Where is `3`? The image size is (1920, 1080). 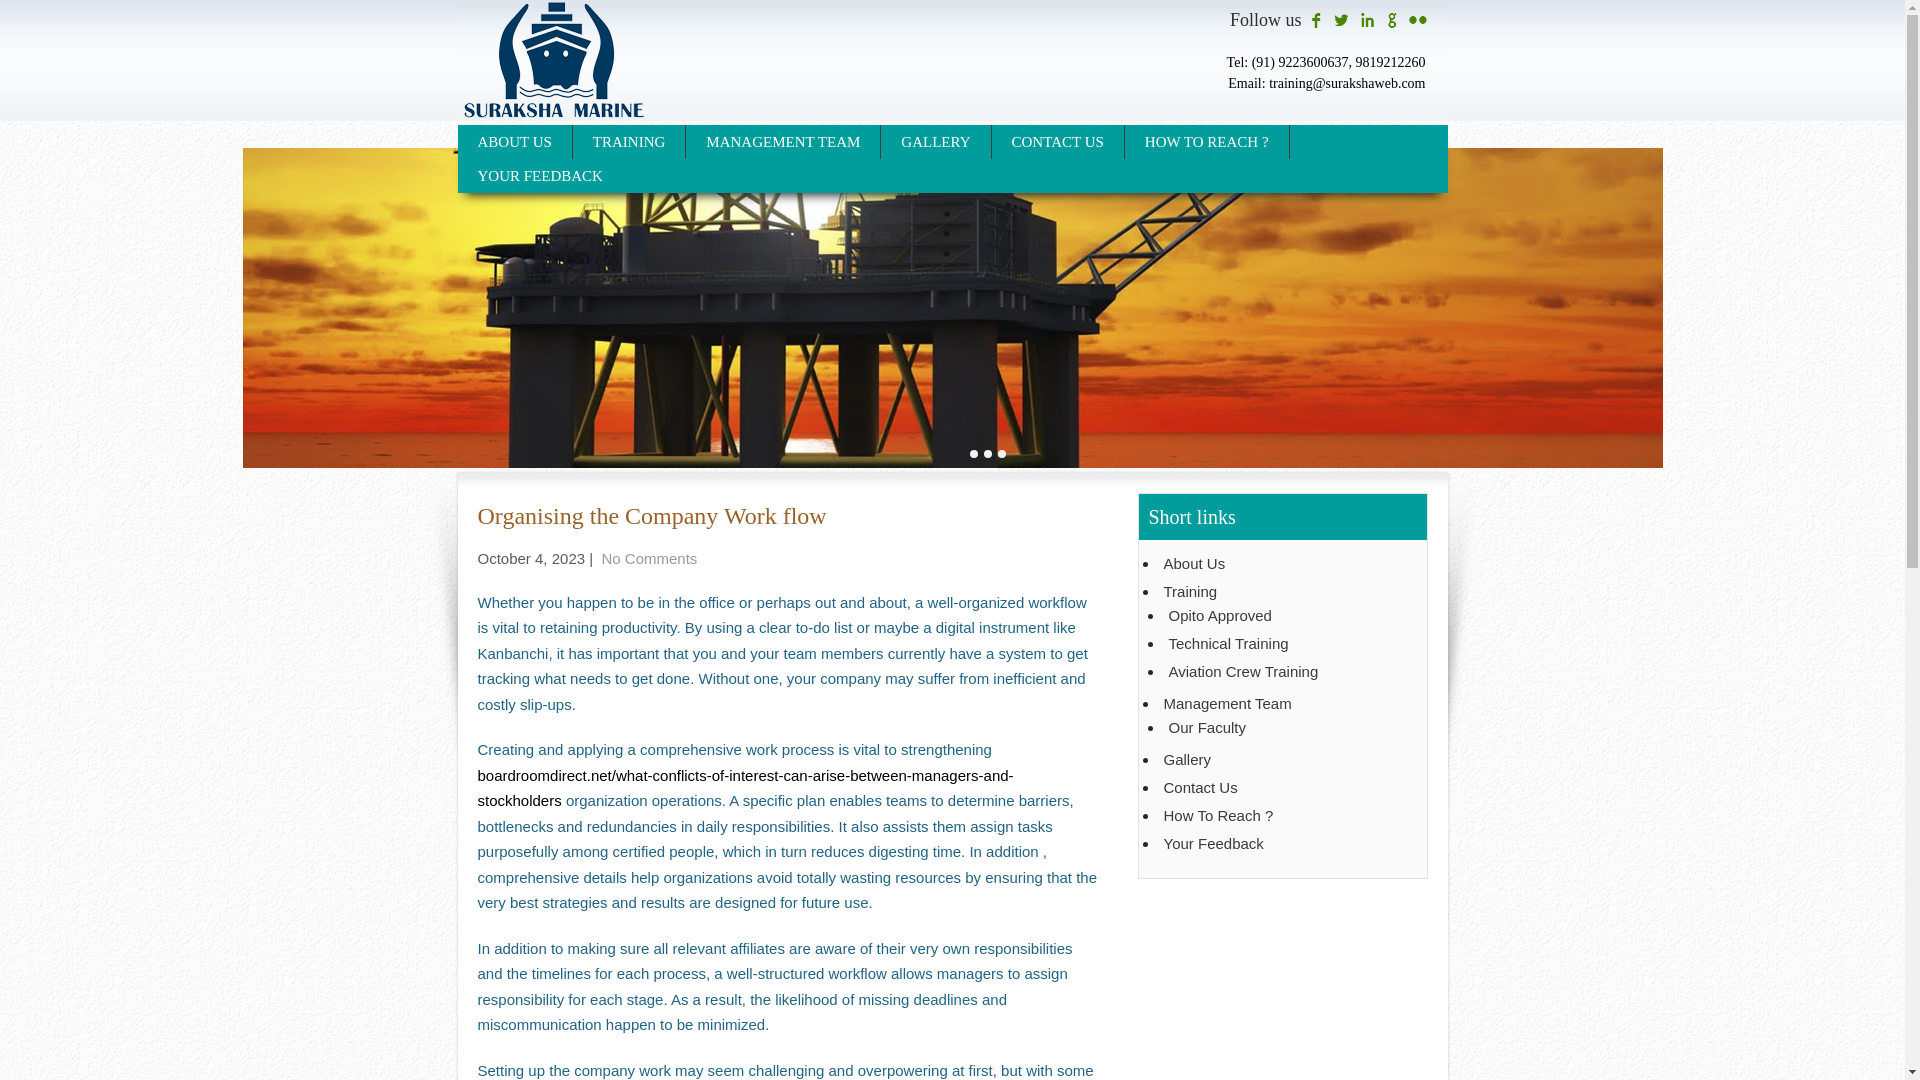
3 is located at coordinates (1002, 454).